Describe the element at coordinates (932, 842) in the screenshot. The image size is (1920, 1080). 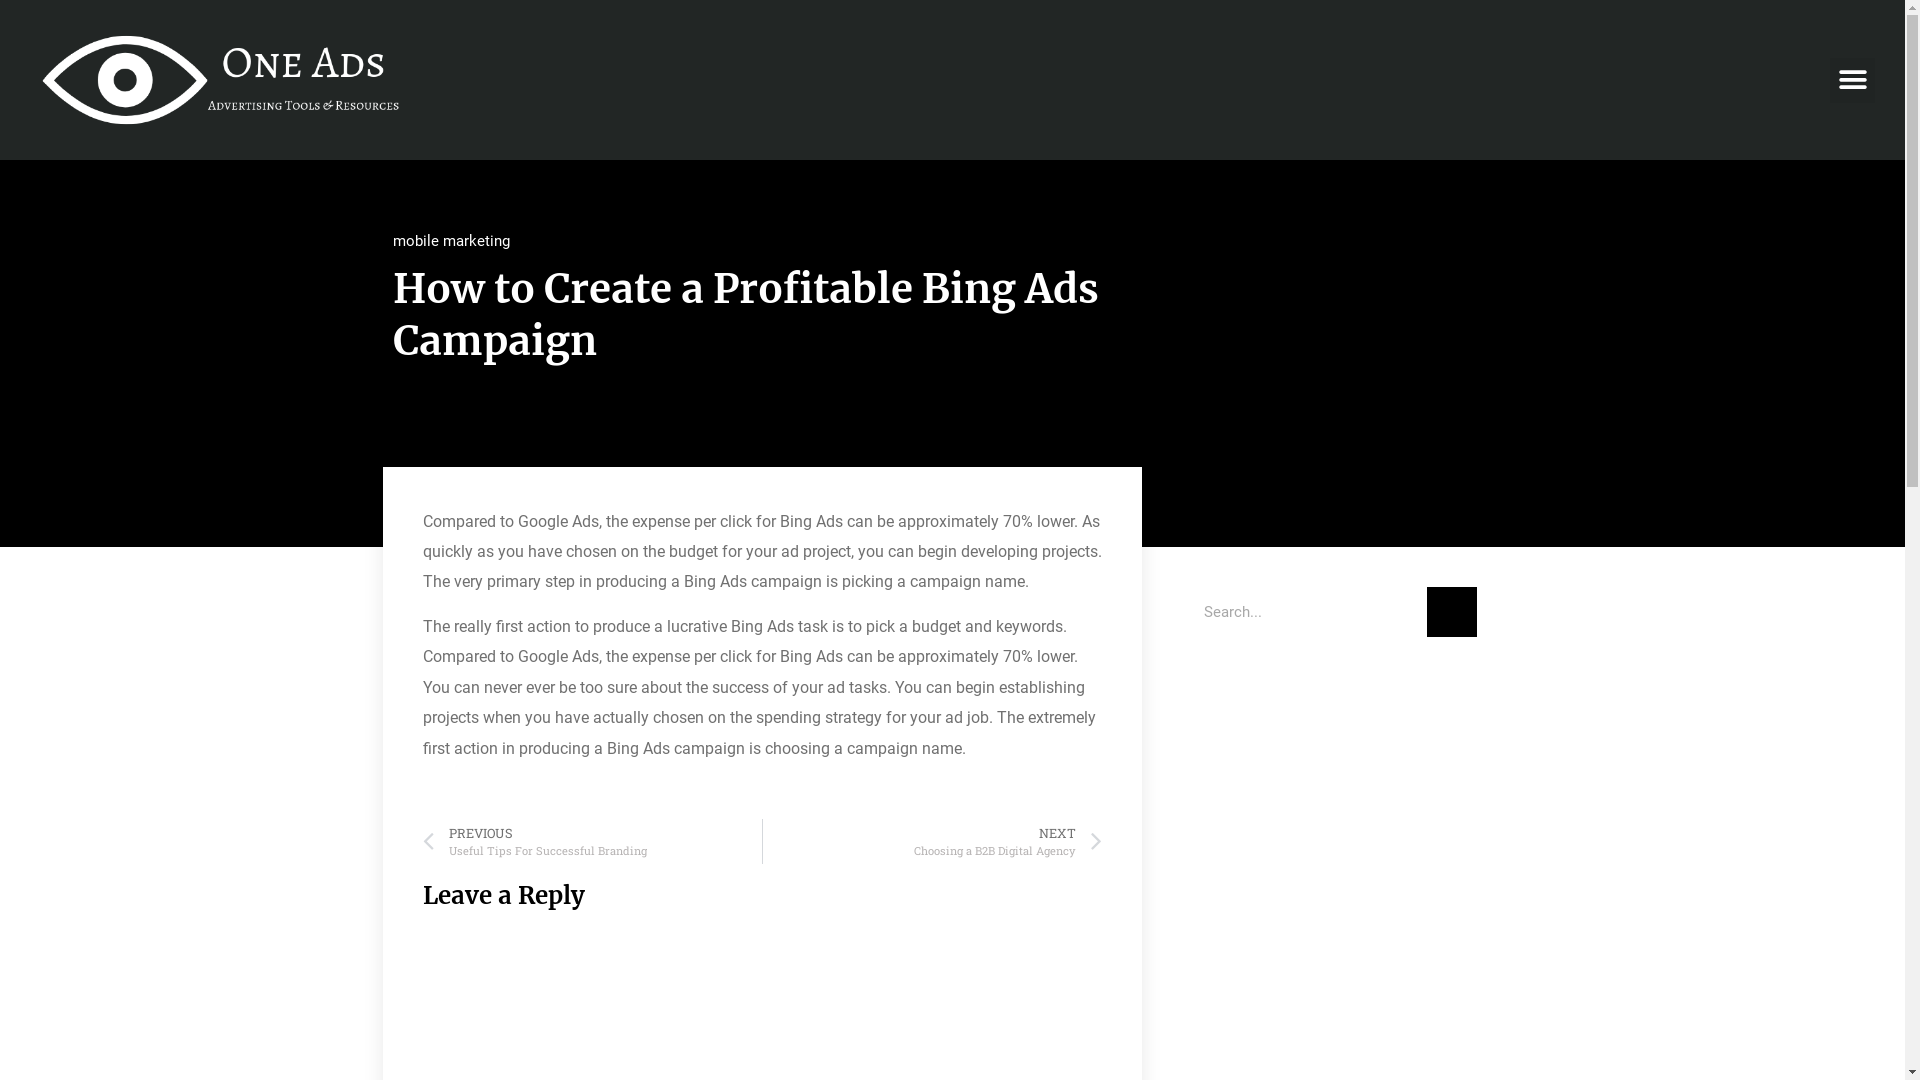
I see `NEXT
Choosing a B2B Digital Agency` at that location.